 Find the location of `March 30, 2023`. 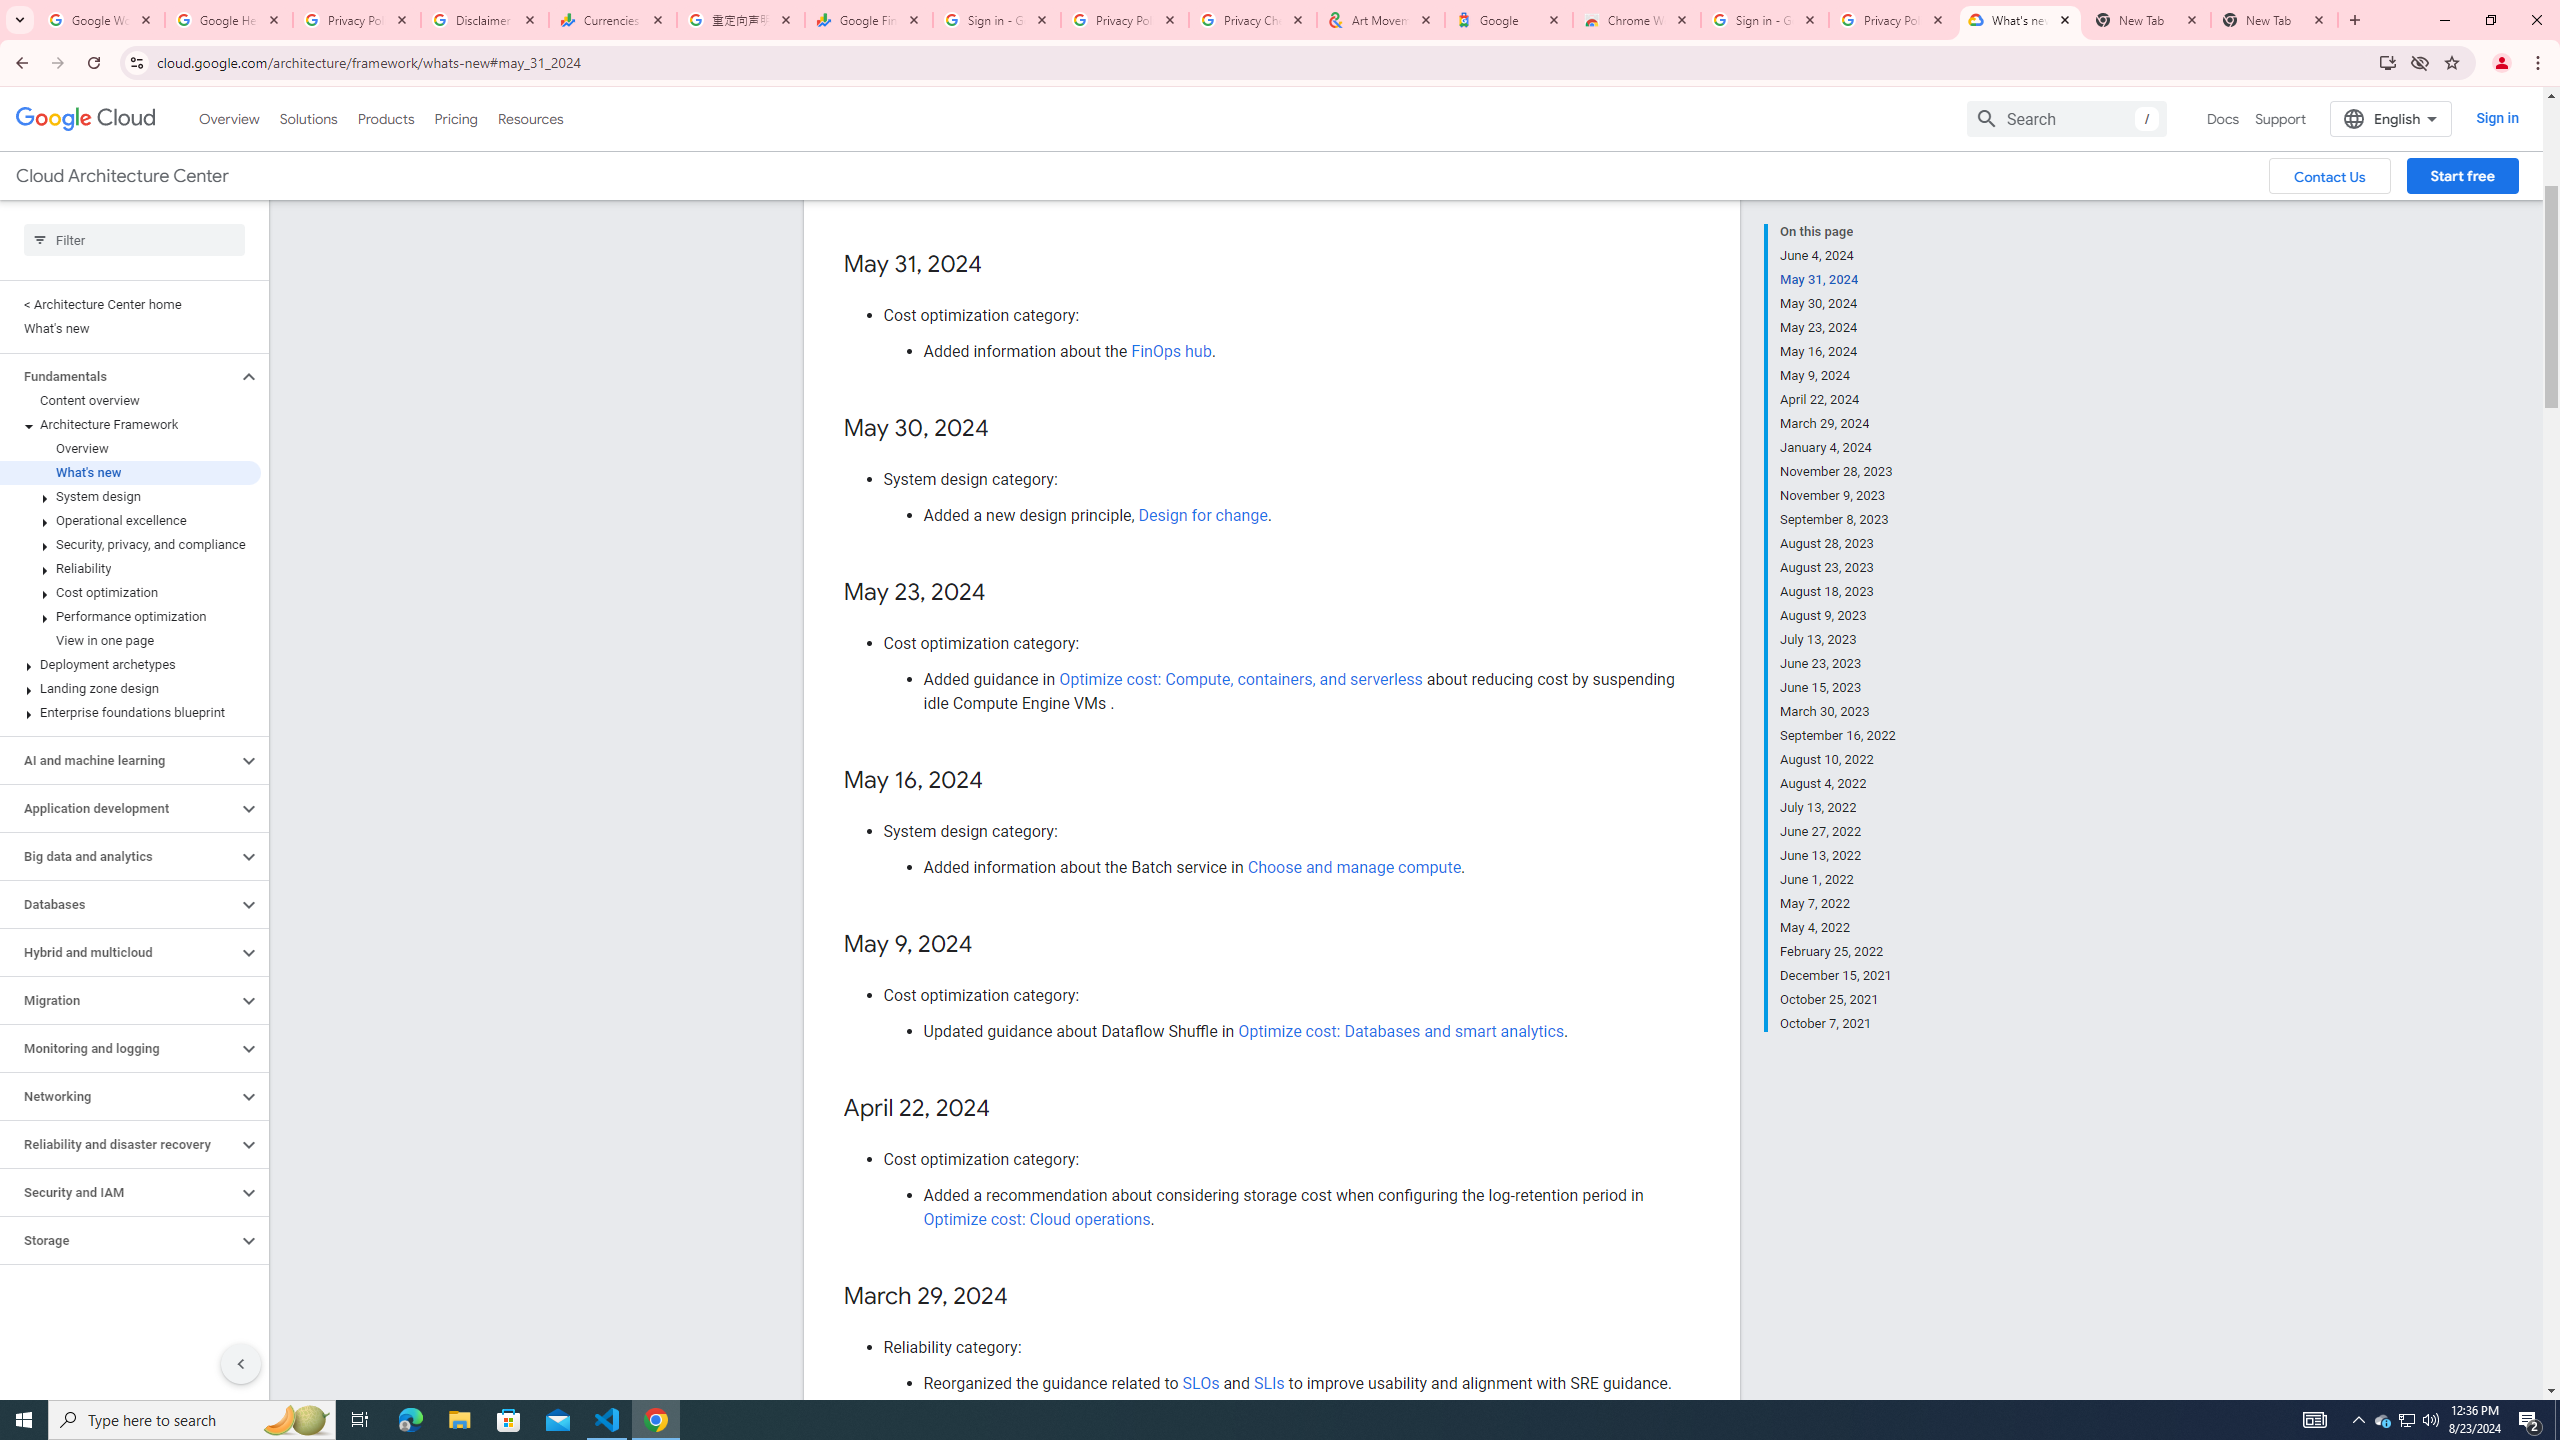

March 30, 2023 is located at coordinates (1838, 712).